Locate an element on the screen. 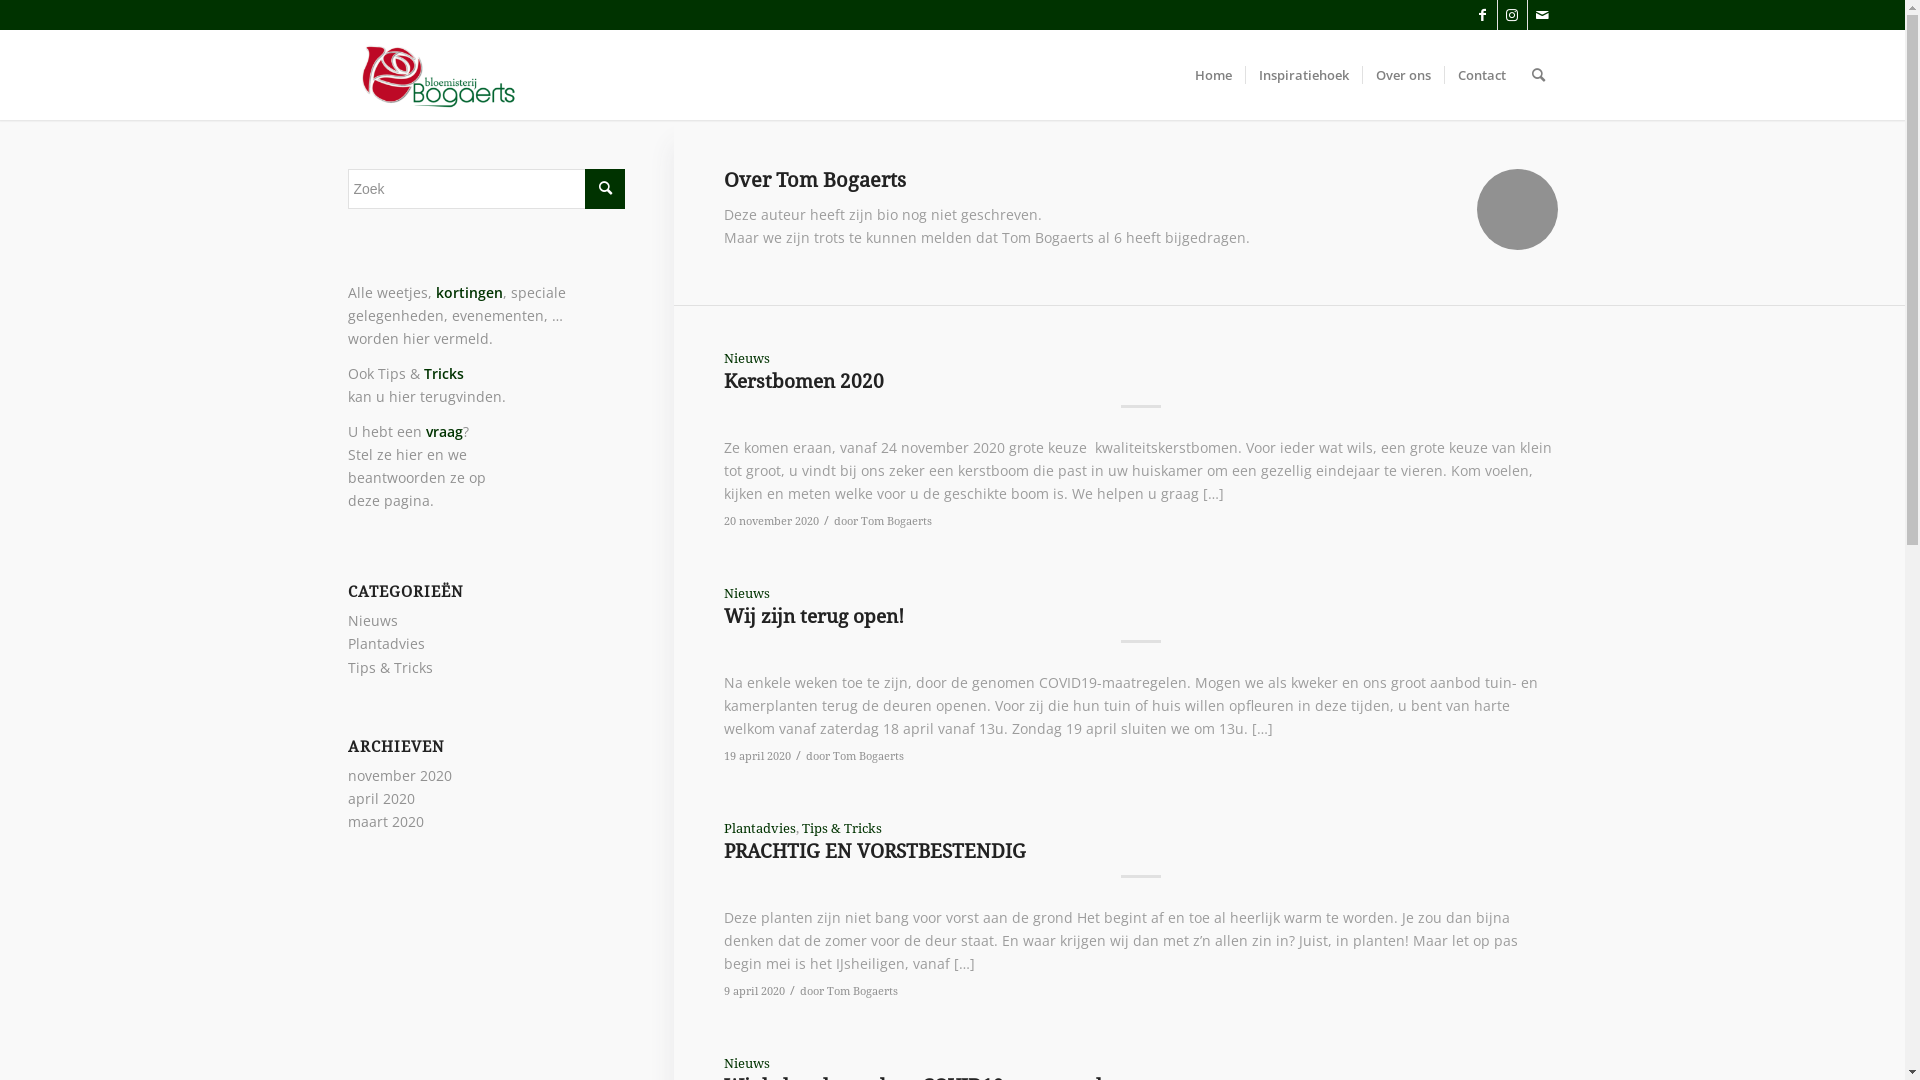  november 2020 is located at coordinates (400, 776).